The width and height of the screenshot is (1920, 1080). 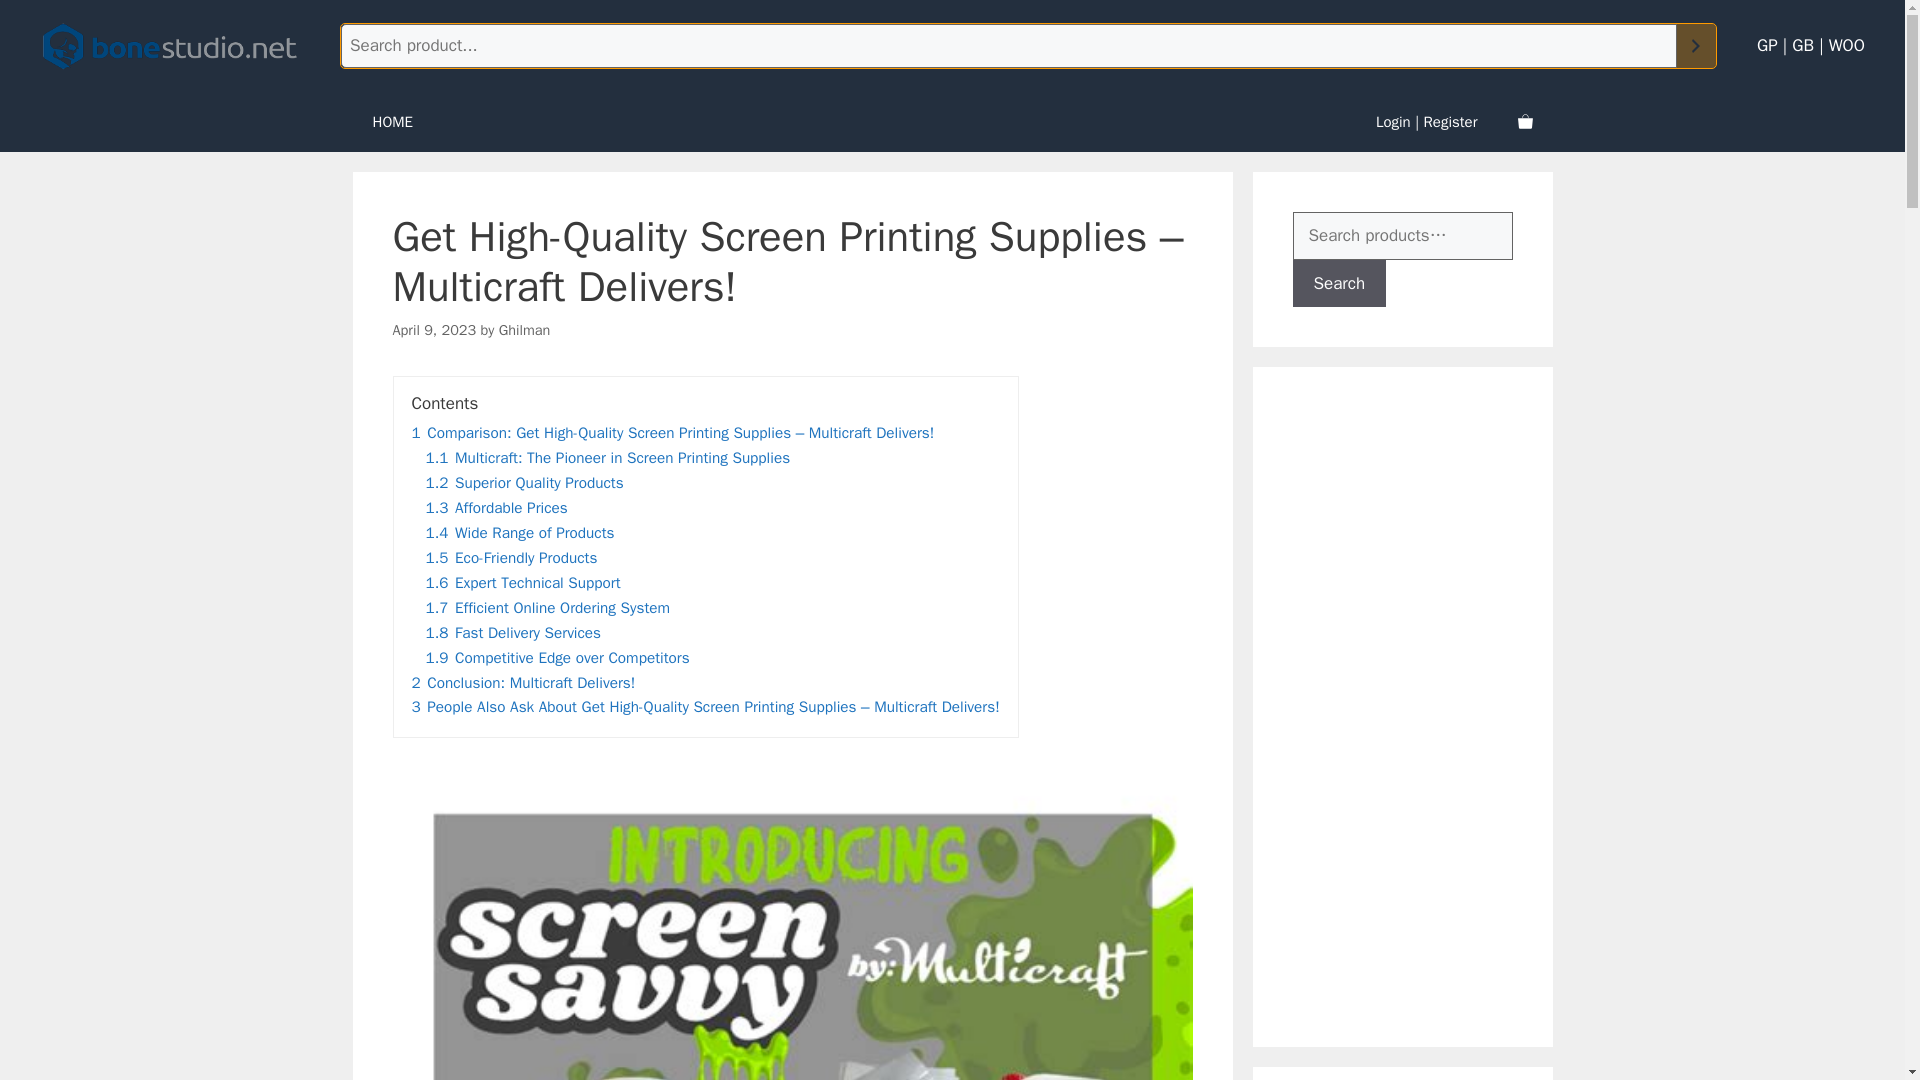 What do you see at coordinates (525, 330) in the screenshot?
I see `Ghilman` at bounding box center [525, 330].